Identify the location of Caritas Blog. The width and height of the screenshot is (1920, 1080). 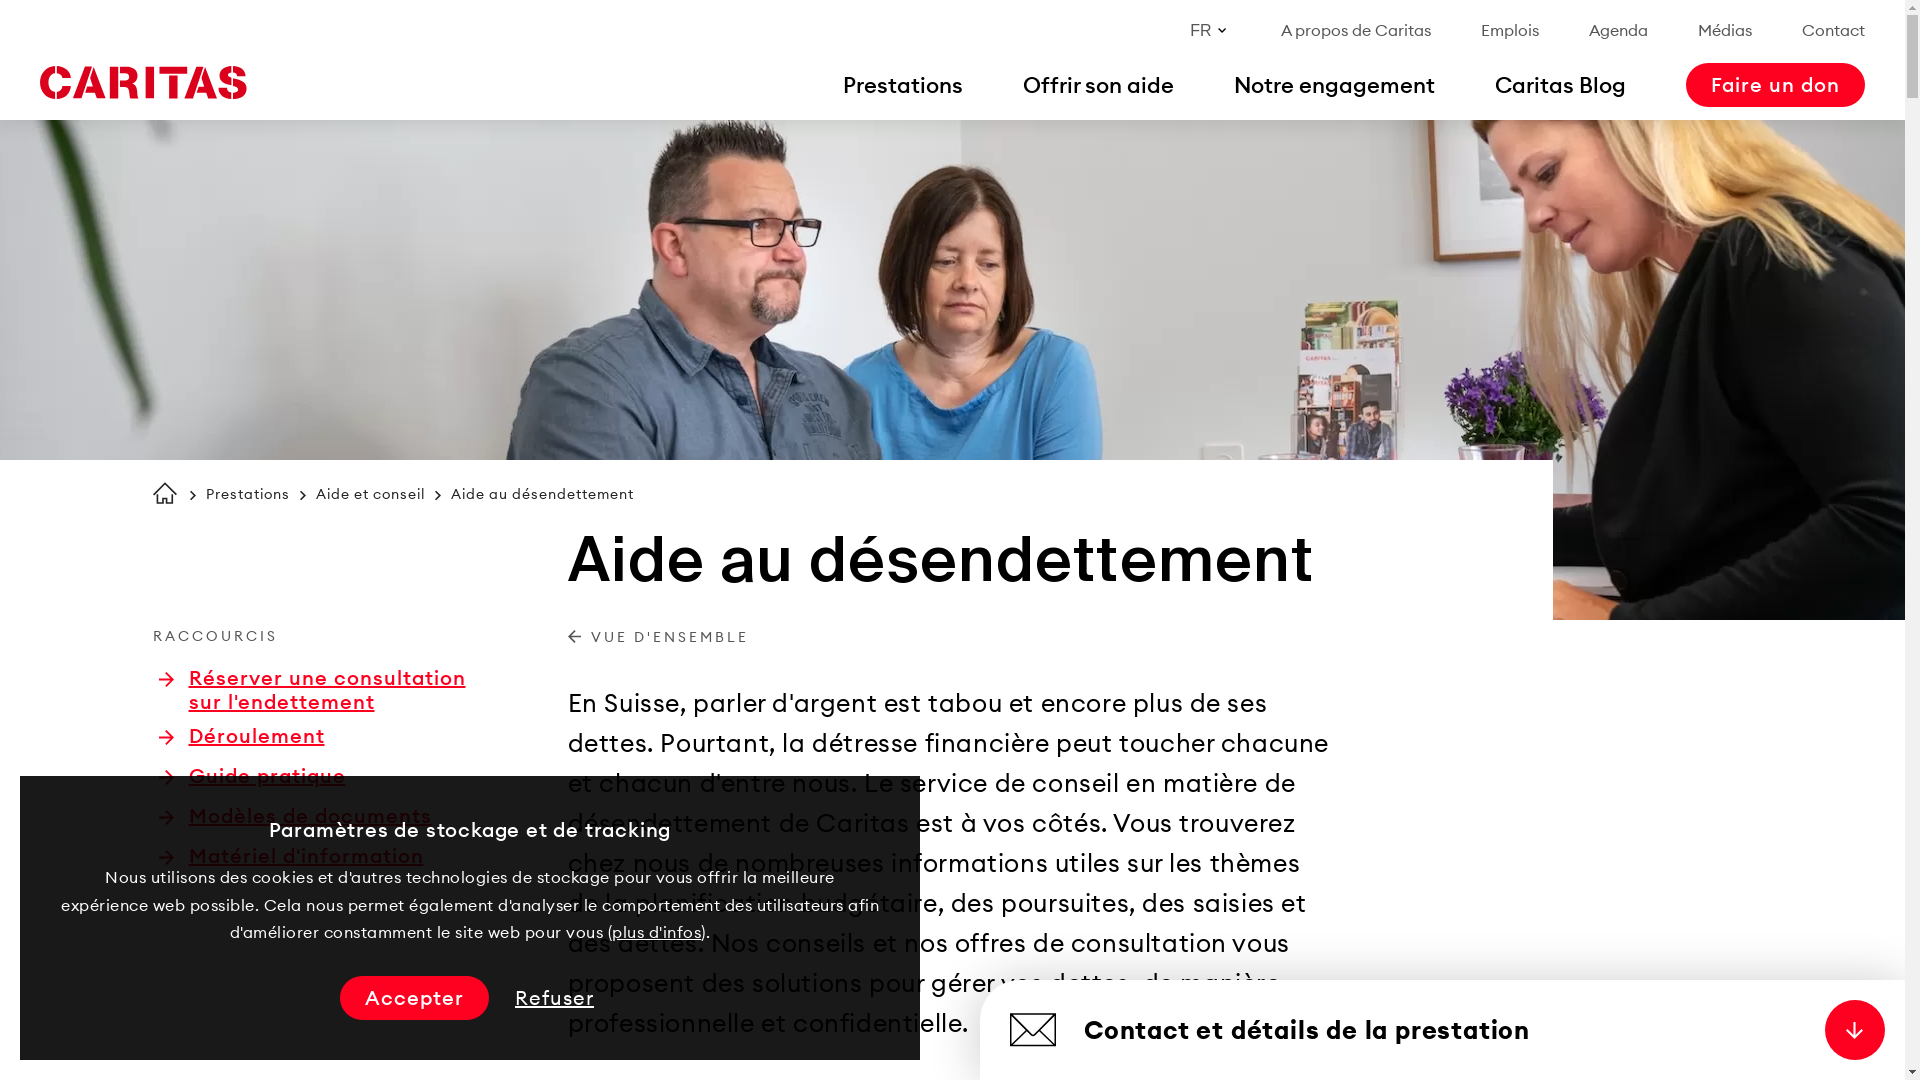
(1560, 85).